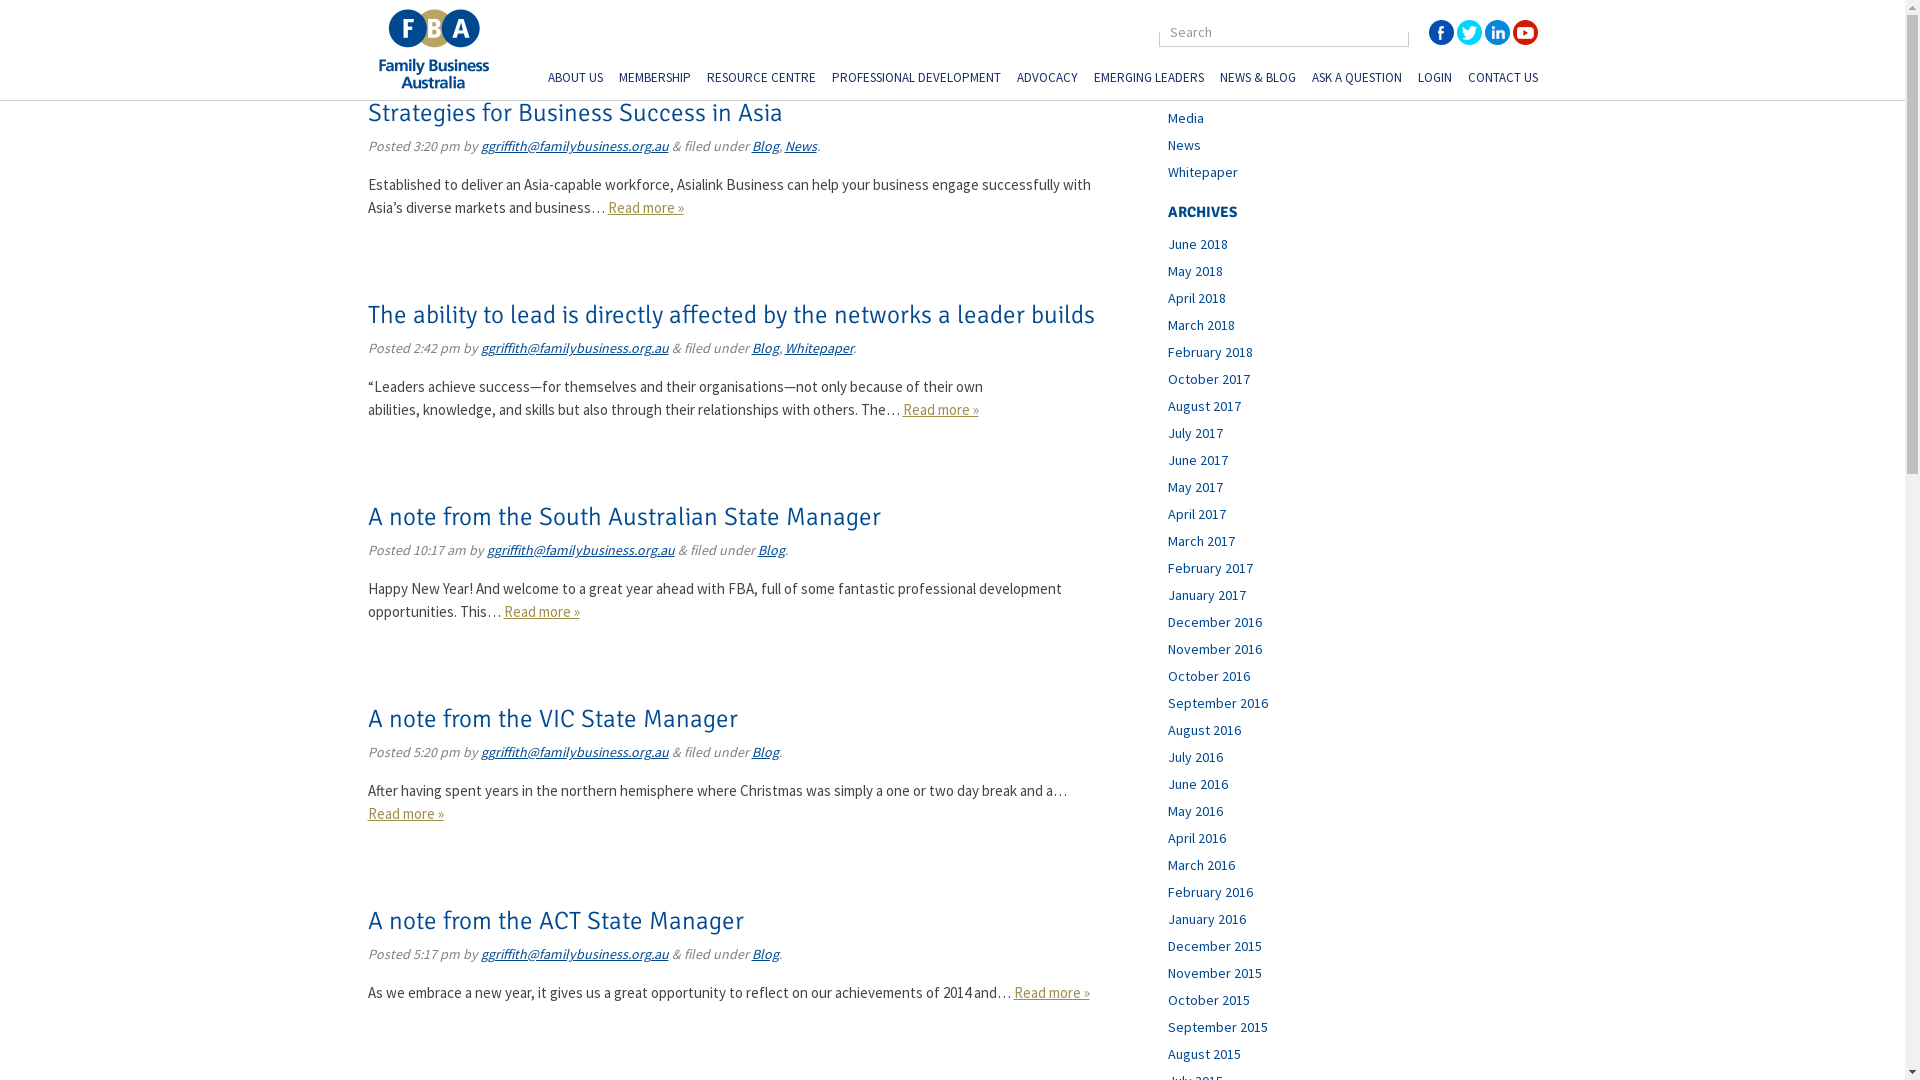 Image resolution: width=1920 pixels, height=1080 pixels. I want to click on December 2016, so click(1215, 622).